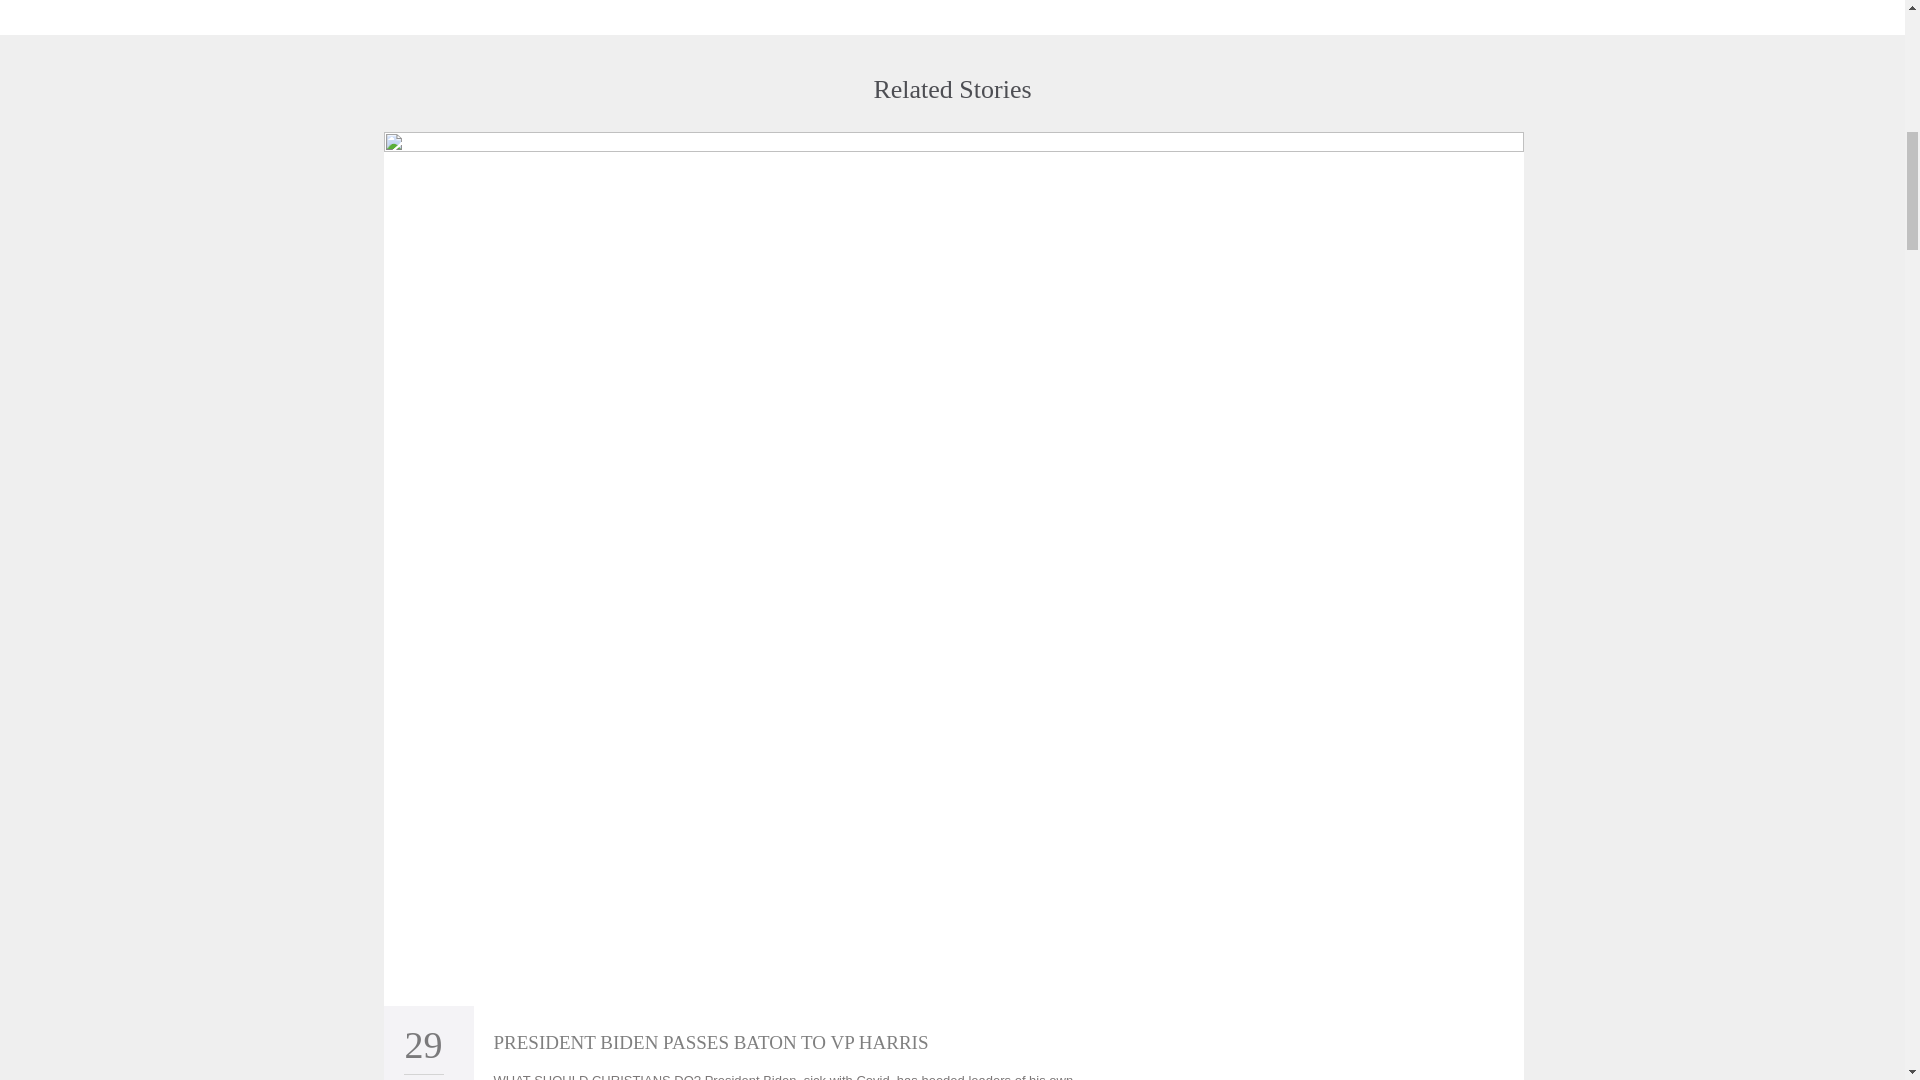 This screenshot has width=1920, height=1080. Describe the element at coordinates (711, 1042) in the screenshot. I see `PRESIDENT BIDEN PASSES BATON TO VP HARRIS` at that location.